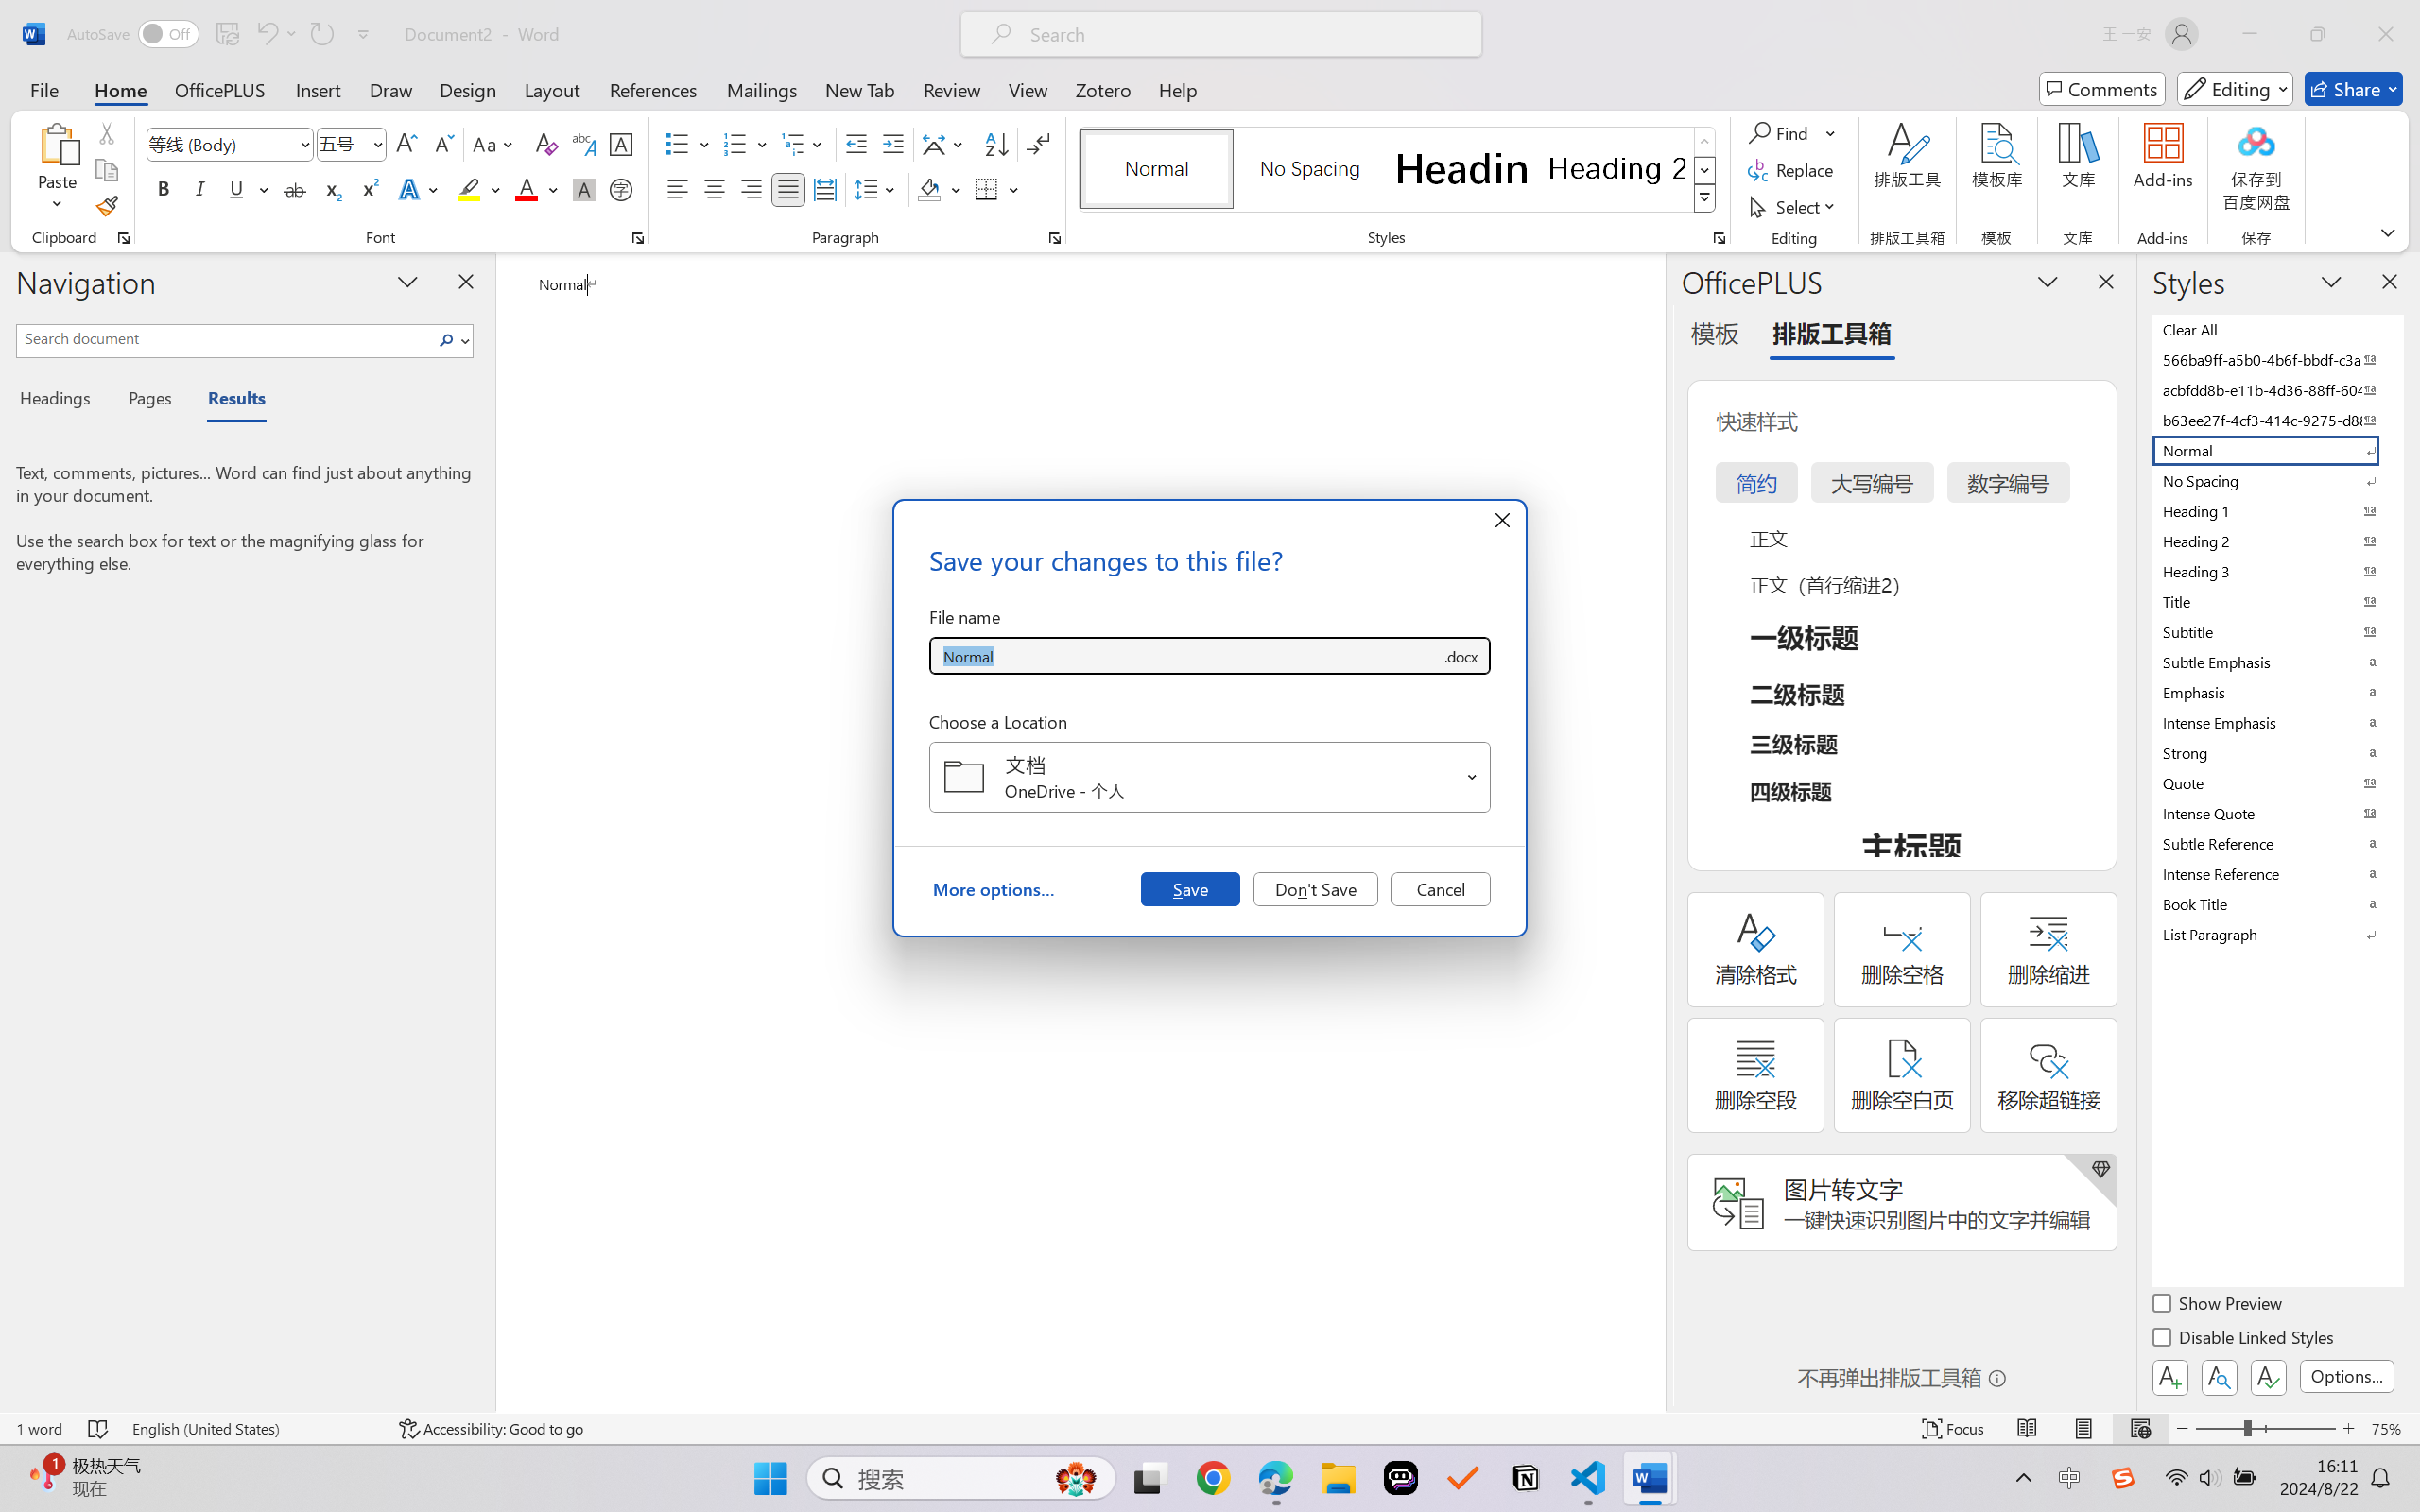  I want to click on AutomationID: QuickStylesGallery, so click(1399, 170).